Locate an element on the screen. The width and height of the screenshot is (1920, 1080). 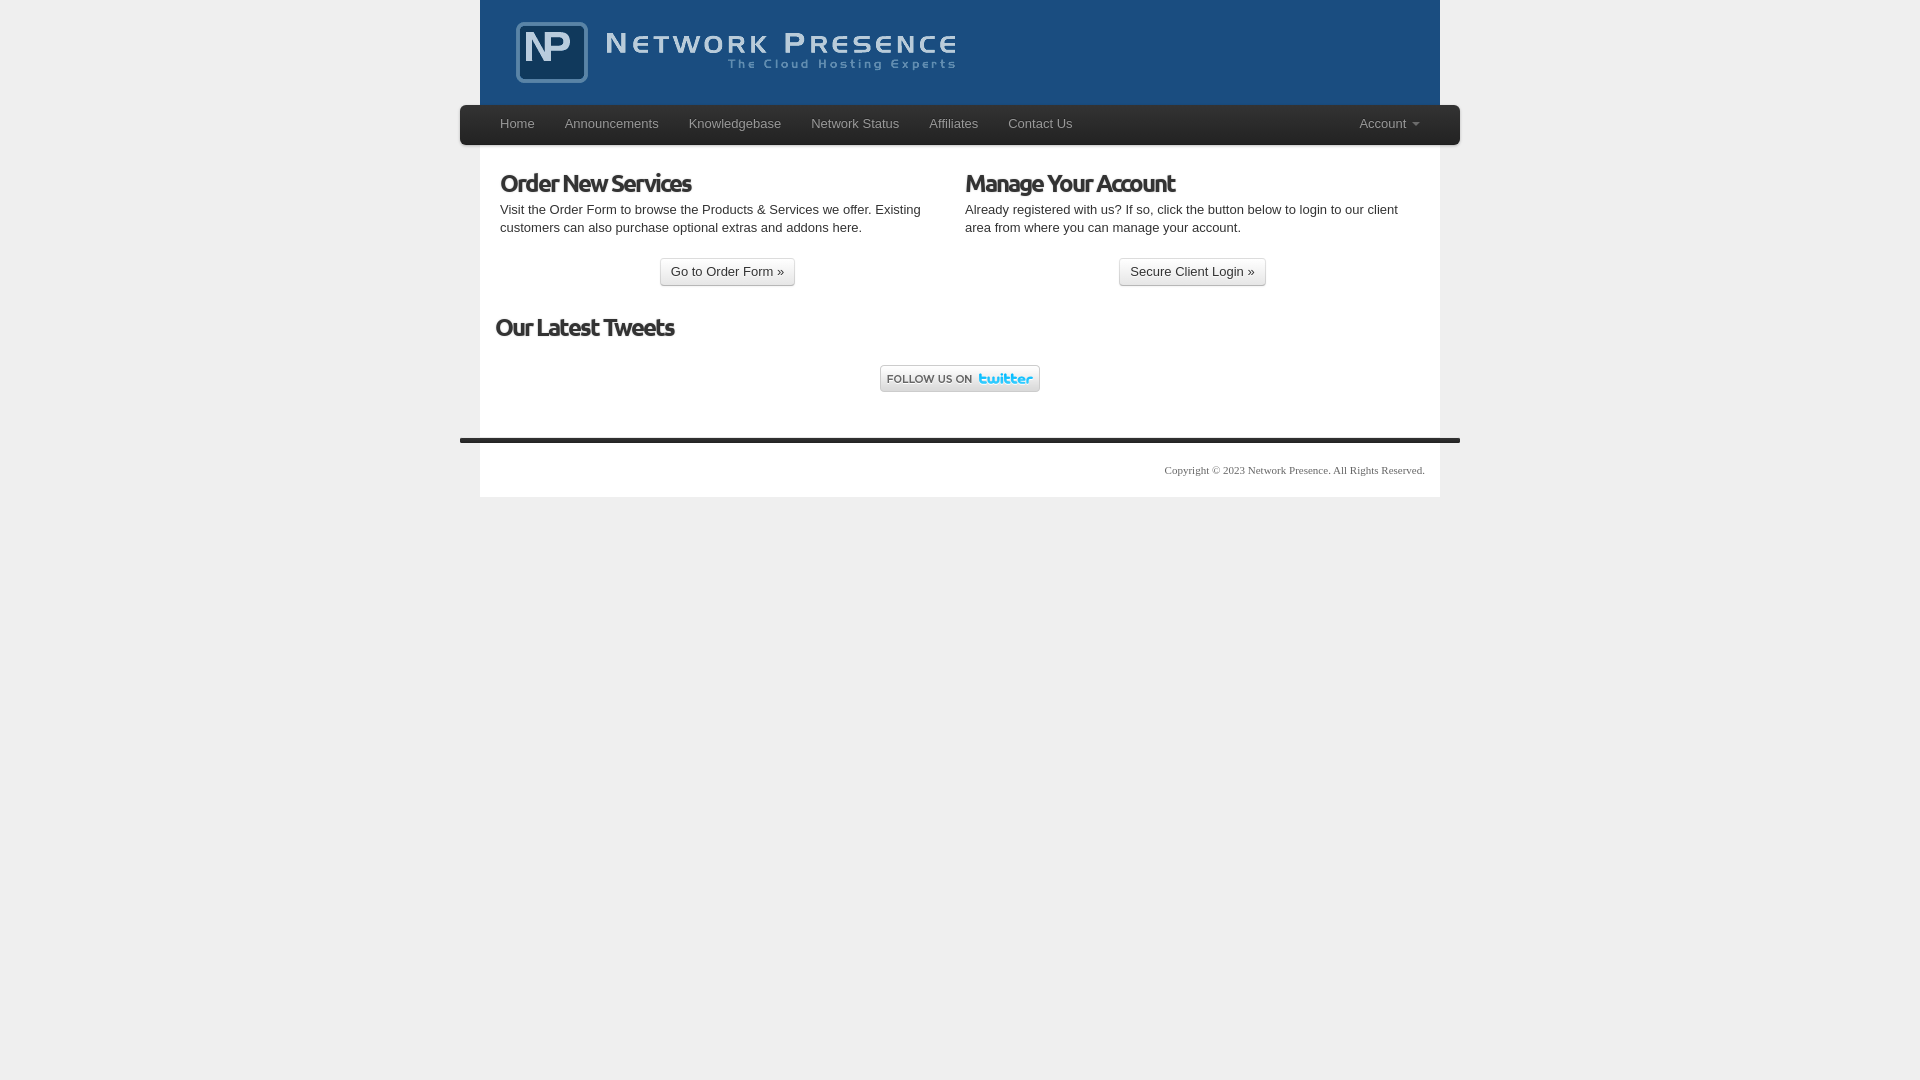
Network Status is located at coordinates (855, 124).